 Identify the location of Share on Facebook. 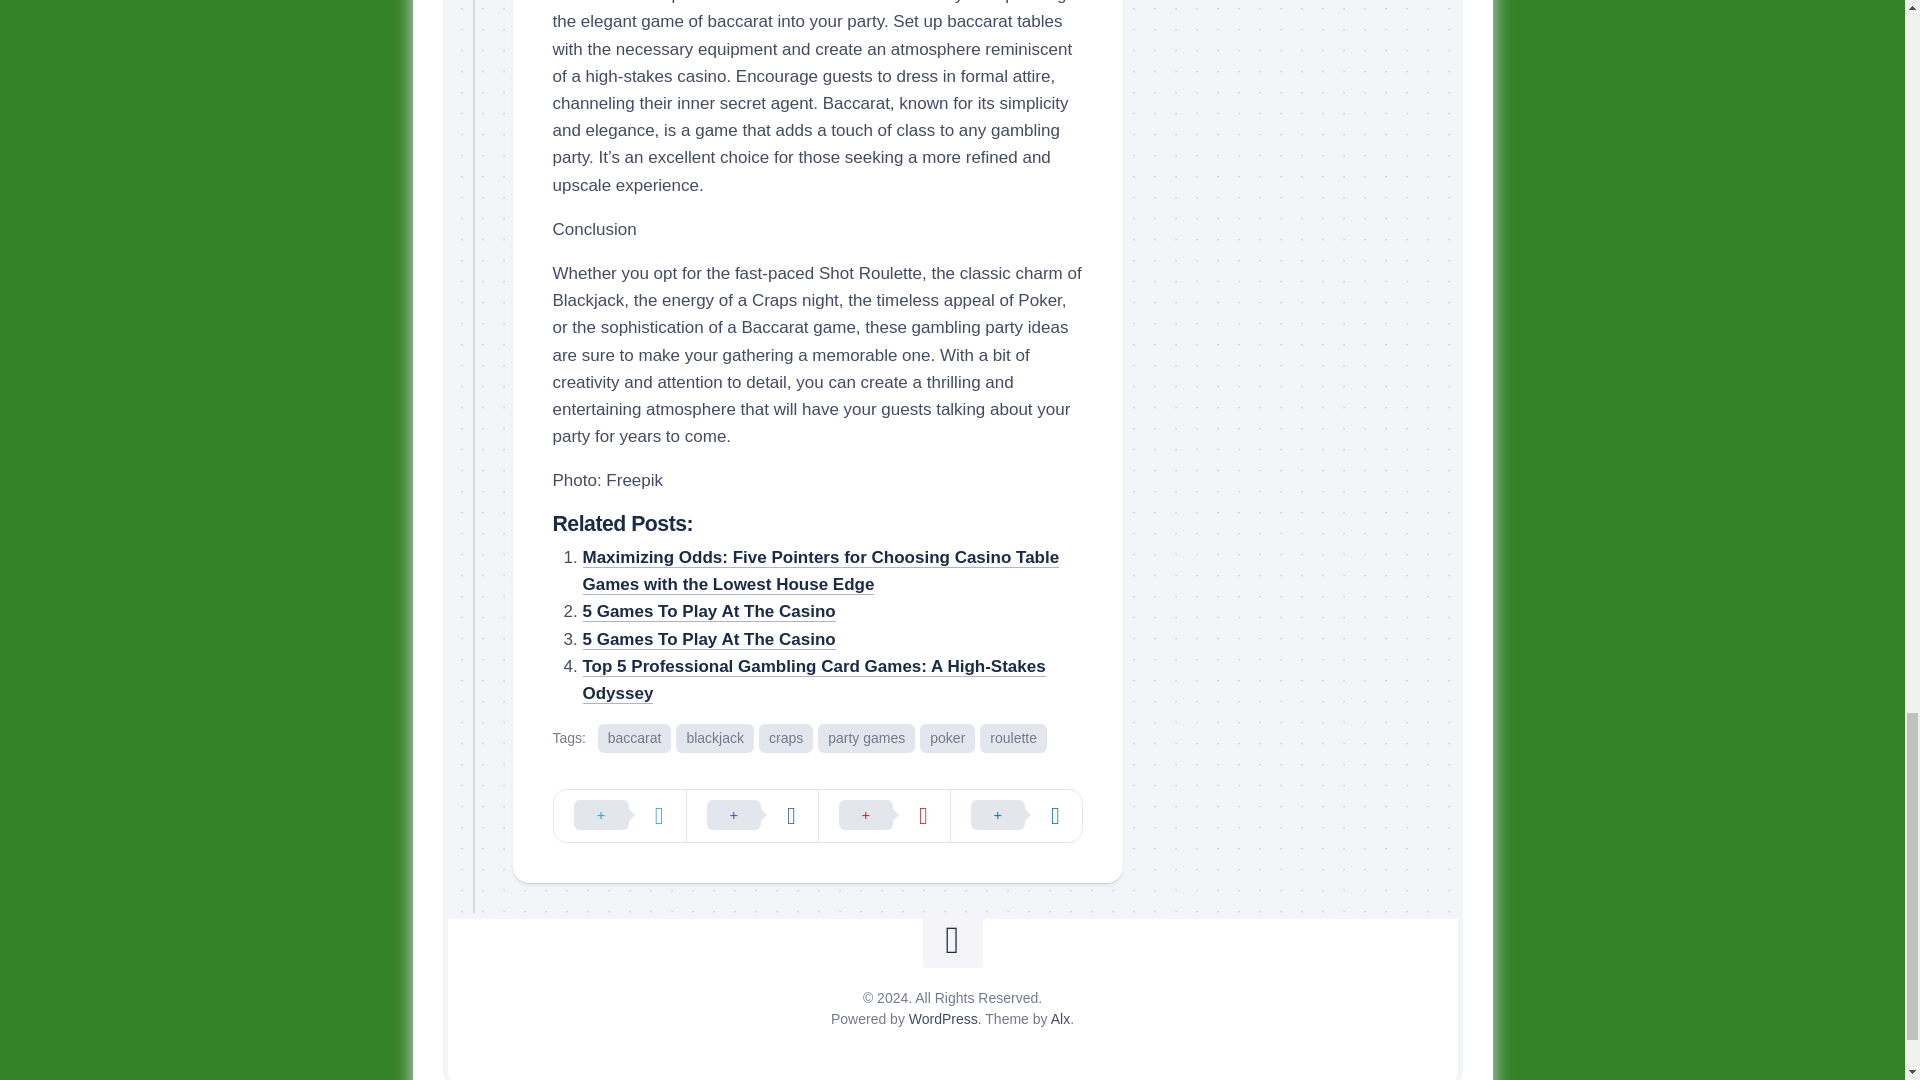
(751, 816).